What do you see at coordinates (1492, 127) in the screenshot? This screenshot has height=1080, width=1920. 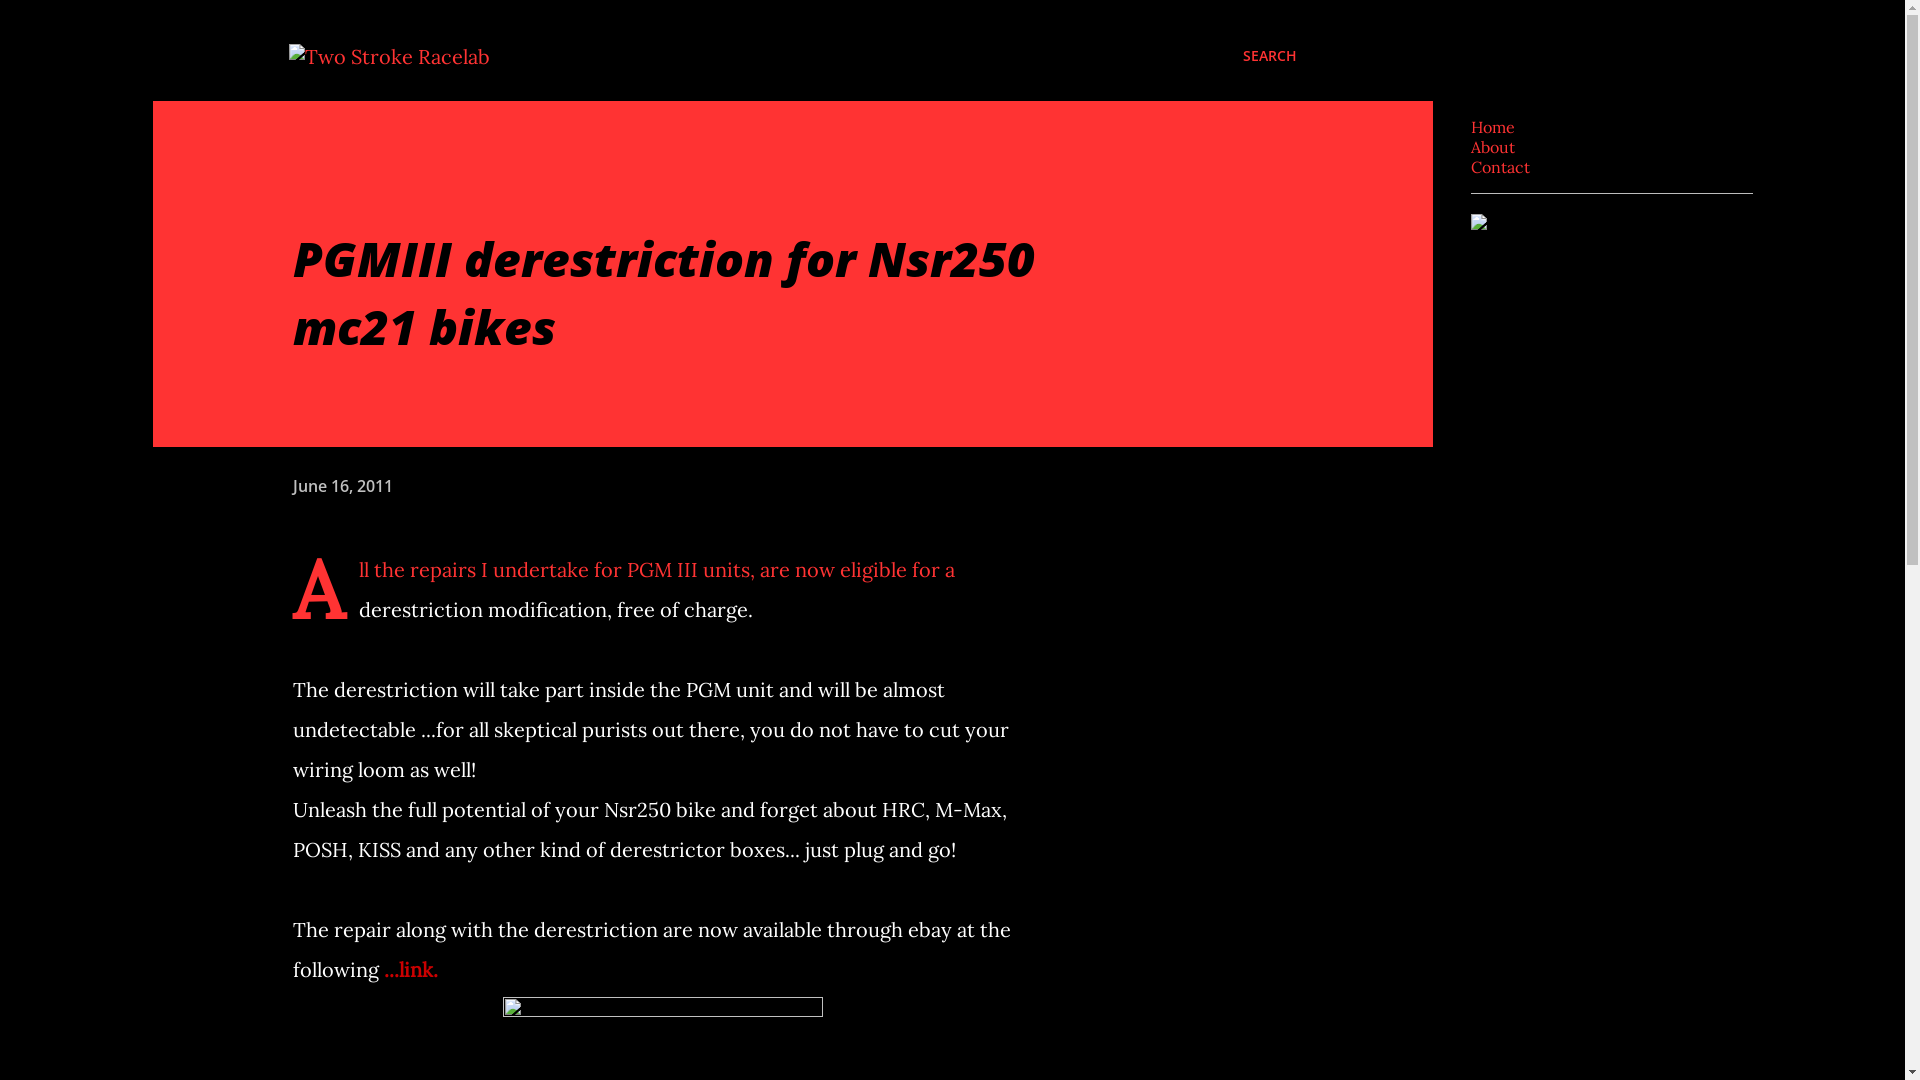 I see `Home` at bounding box center [1492, 127].